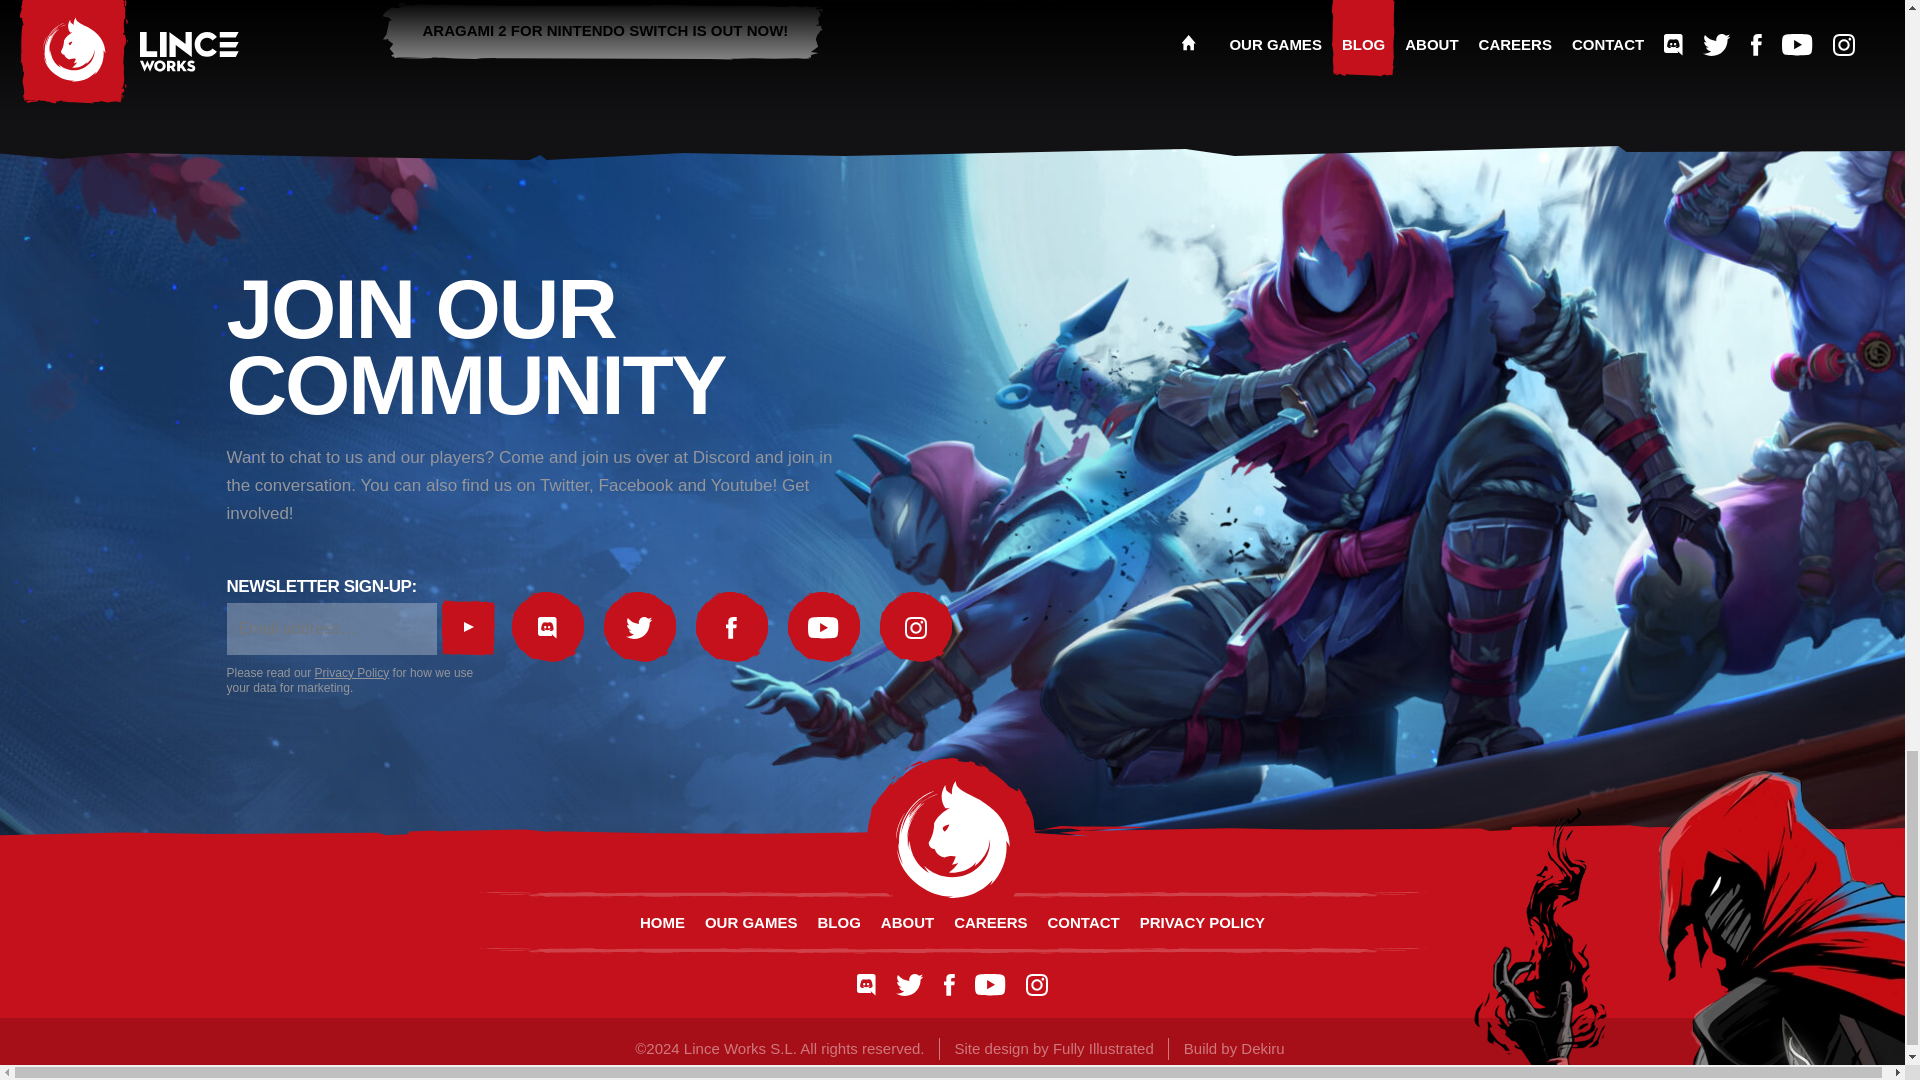 This screenshot has width=1920, height=1080. I want to click on website development for the video games industry, so click(1262, 1048).